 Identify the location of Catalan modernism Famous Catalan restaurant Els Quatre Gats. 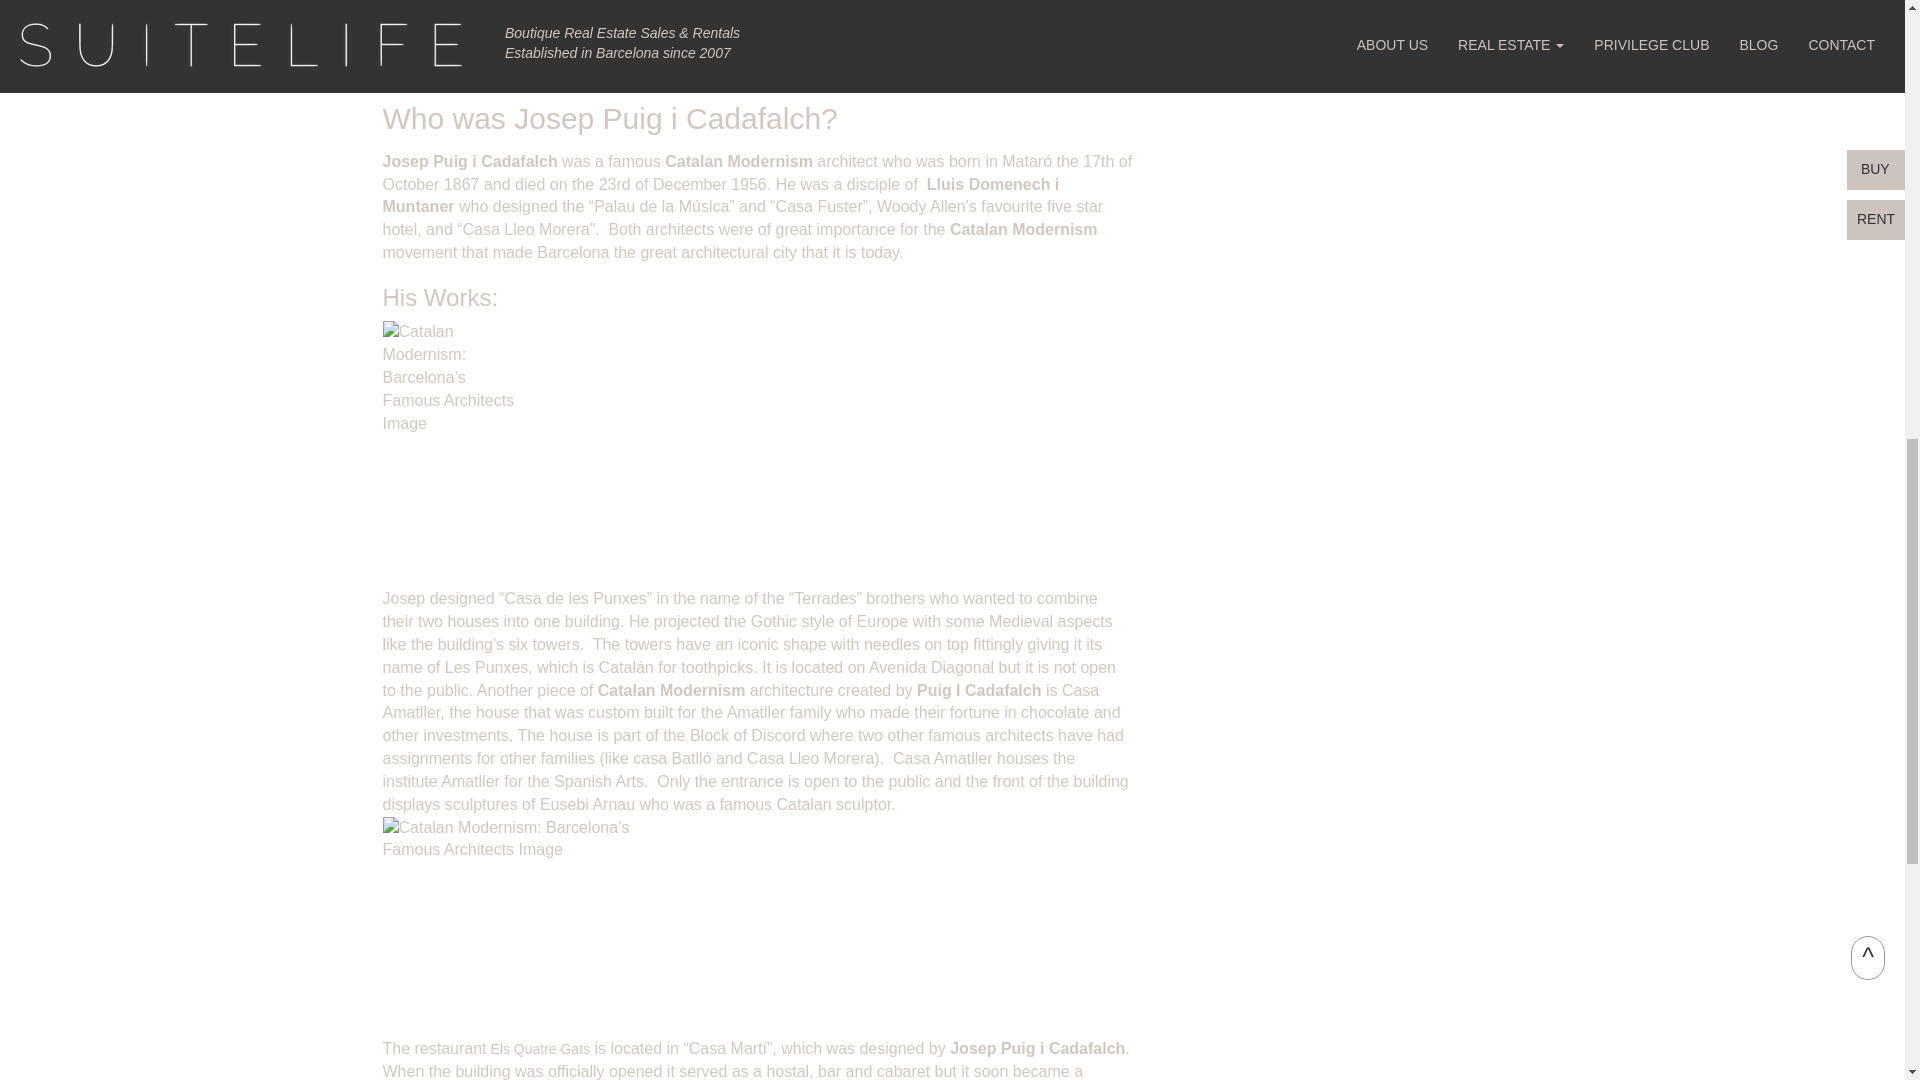
(538, 1049).